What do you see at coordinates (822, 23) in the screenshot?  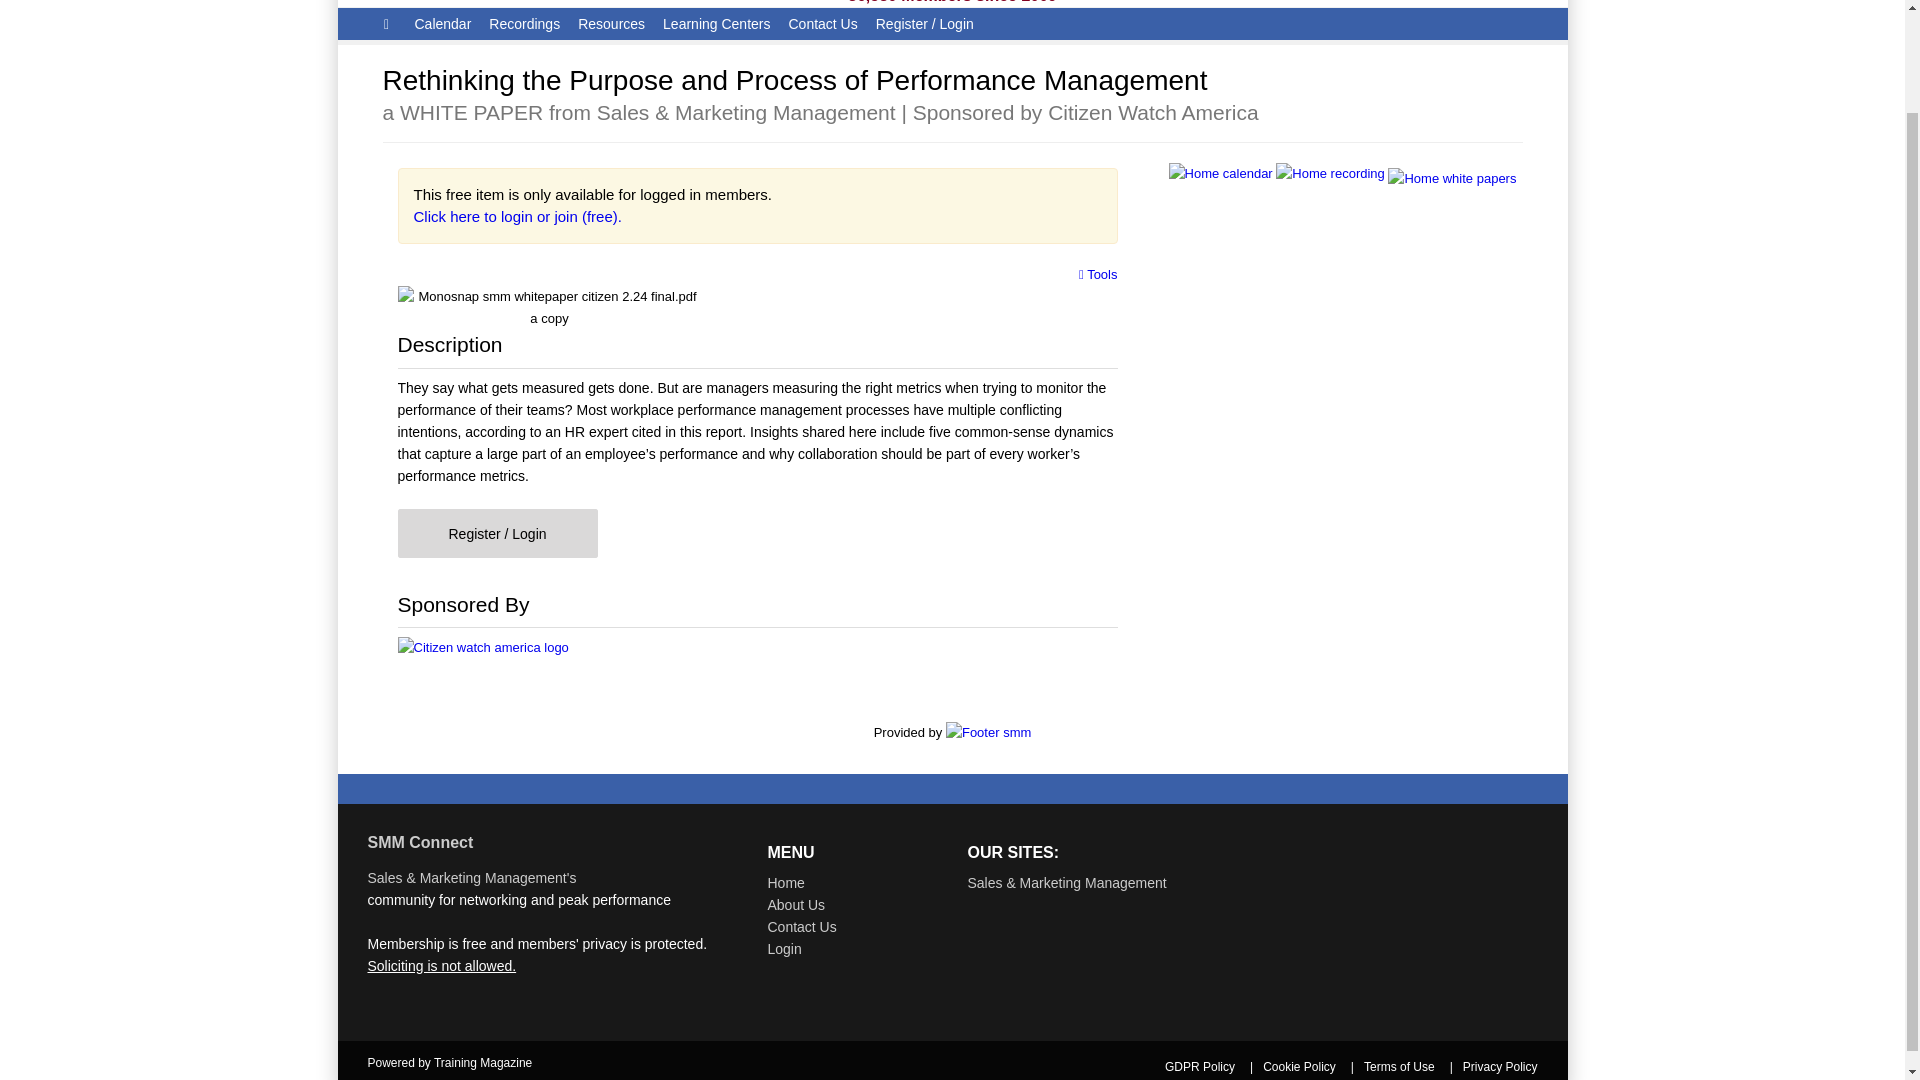 I see `Contact Us` at bounding box center [822, 23].